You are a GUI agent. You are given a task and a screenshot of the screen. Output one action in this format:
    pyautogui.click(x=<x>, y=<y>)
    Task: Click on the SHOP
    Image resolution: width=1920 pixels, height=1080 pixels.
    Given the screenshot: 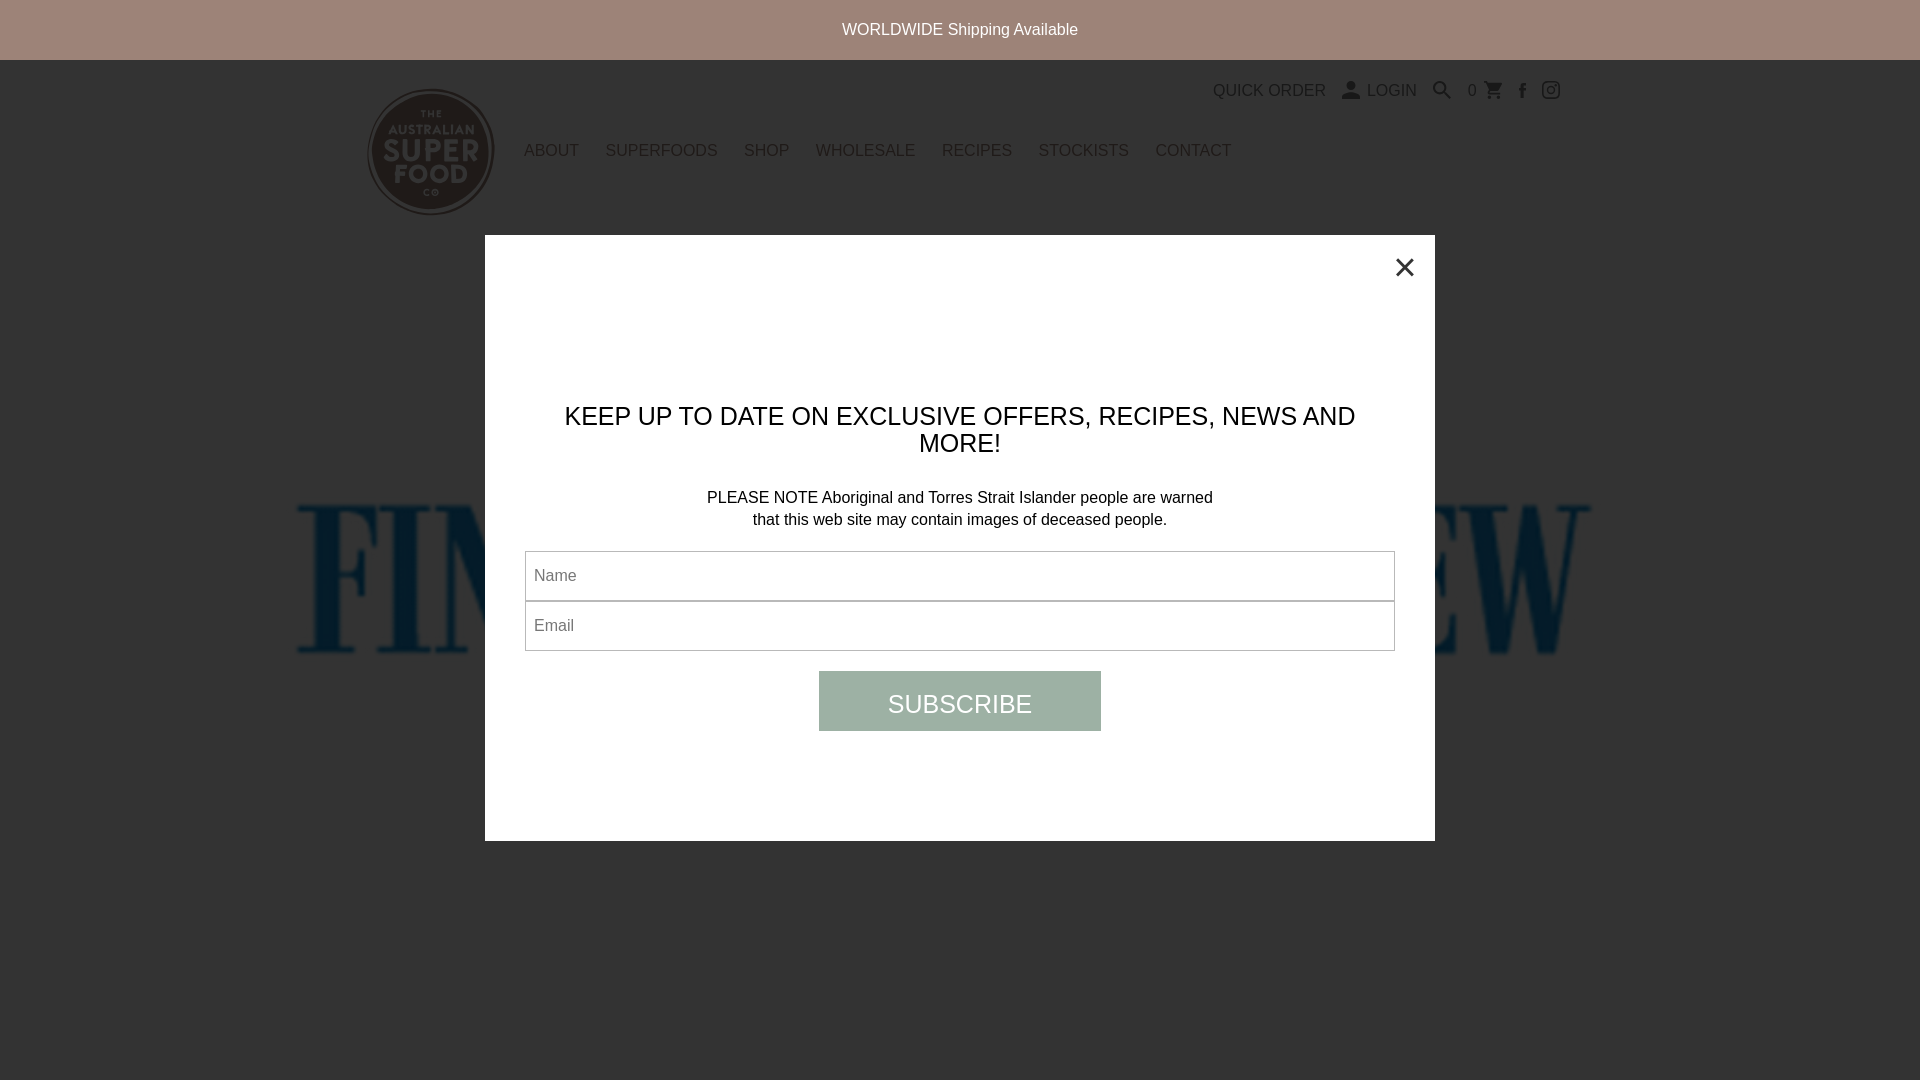 What is the action you would take?
    pyautogui.click(x=766, y=150)
    